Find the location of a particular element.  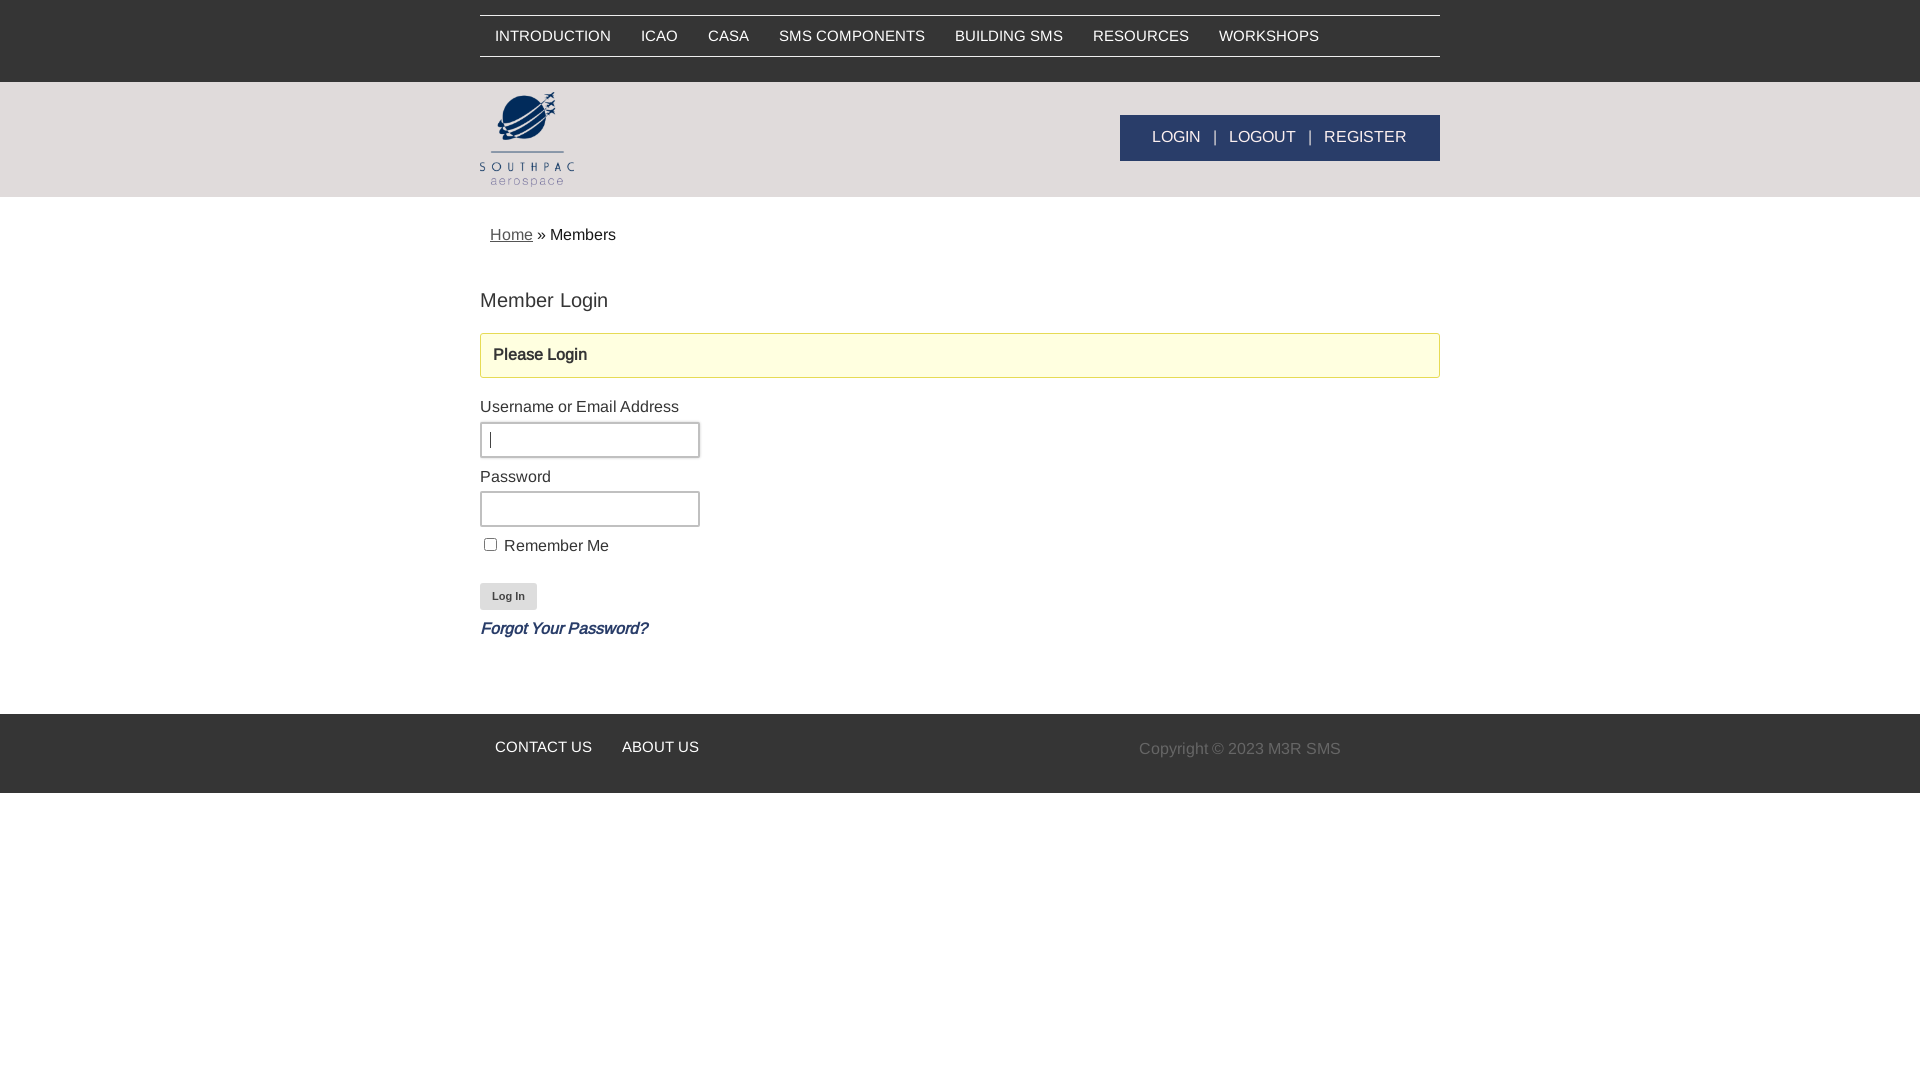

BUILDING SMS is located at coordinates (1009, 36).